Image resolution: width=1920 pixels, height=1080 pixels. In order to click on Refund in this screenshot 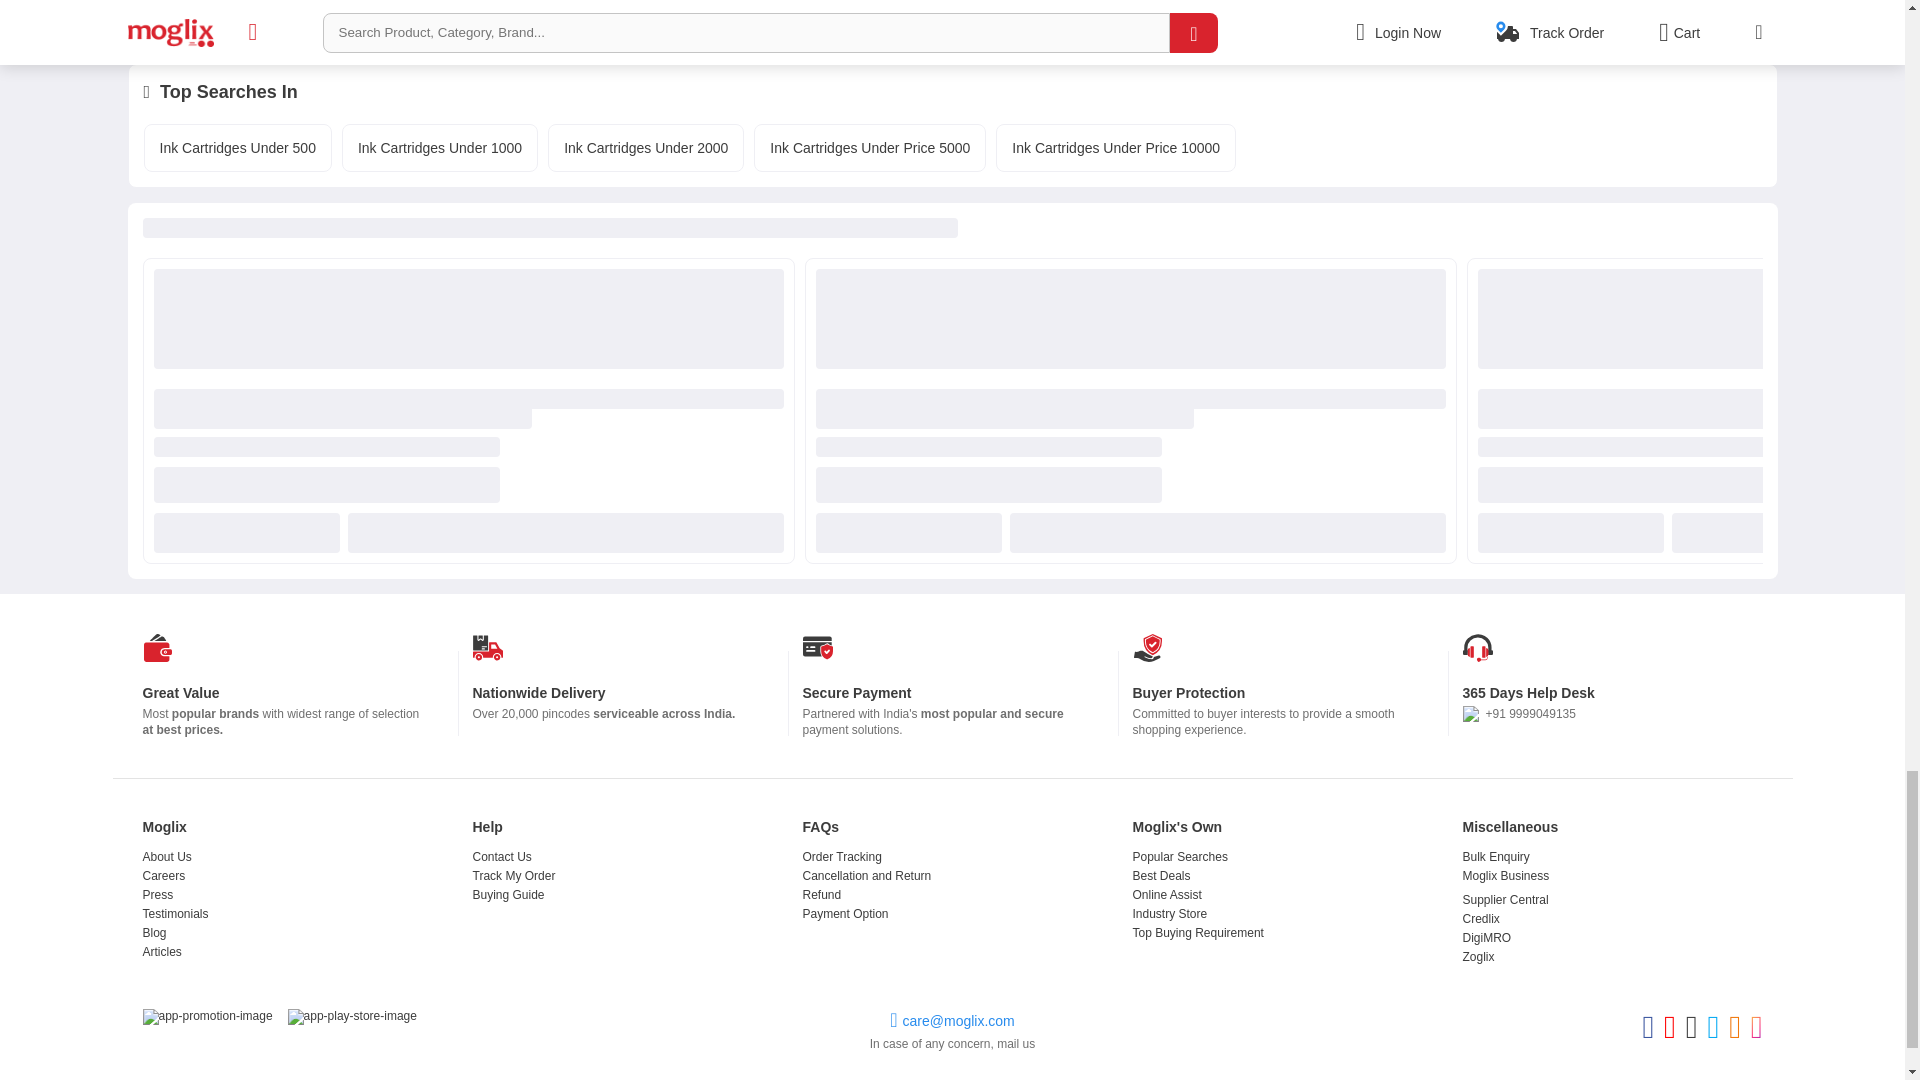, I will do `click(821, 894)`.